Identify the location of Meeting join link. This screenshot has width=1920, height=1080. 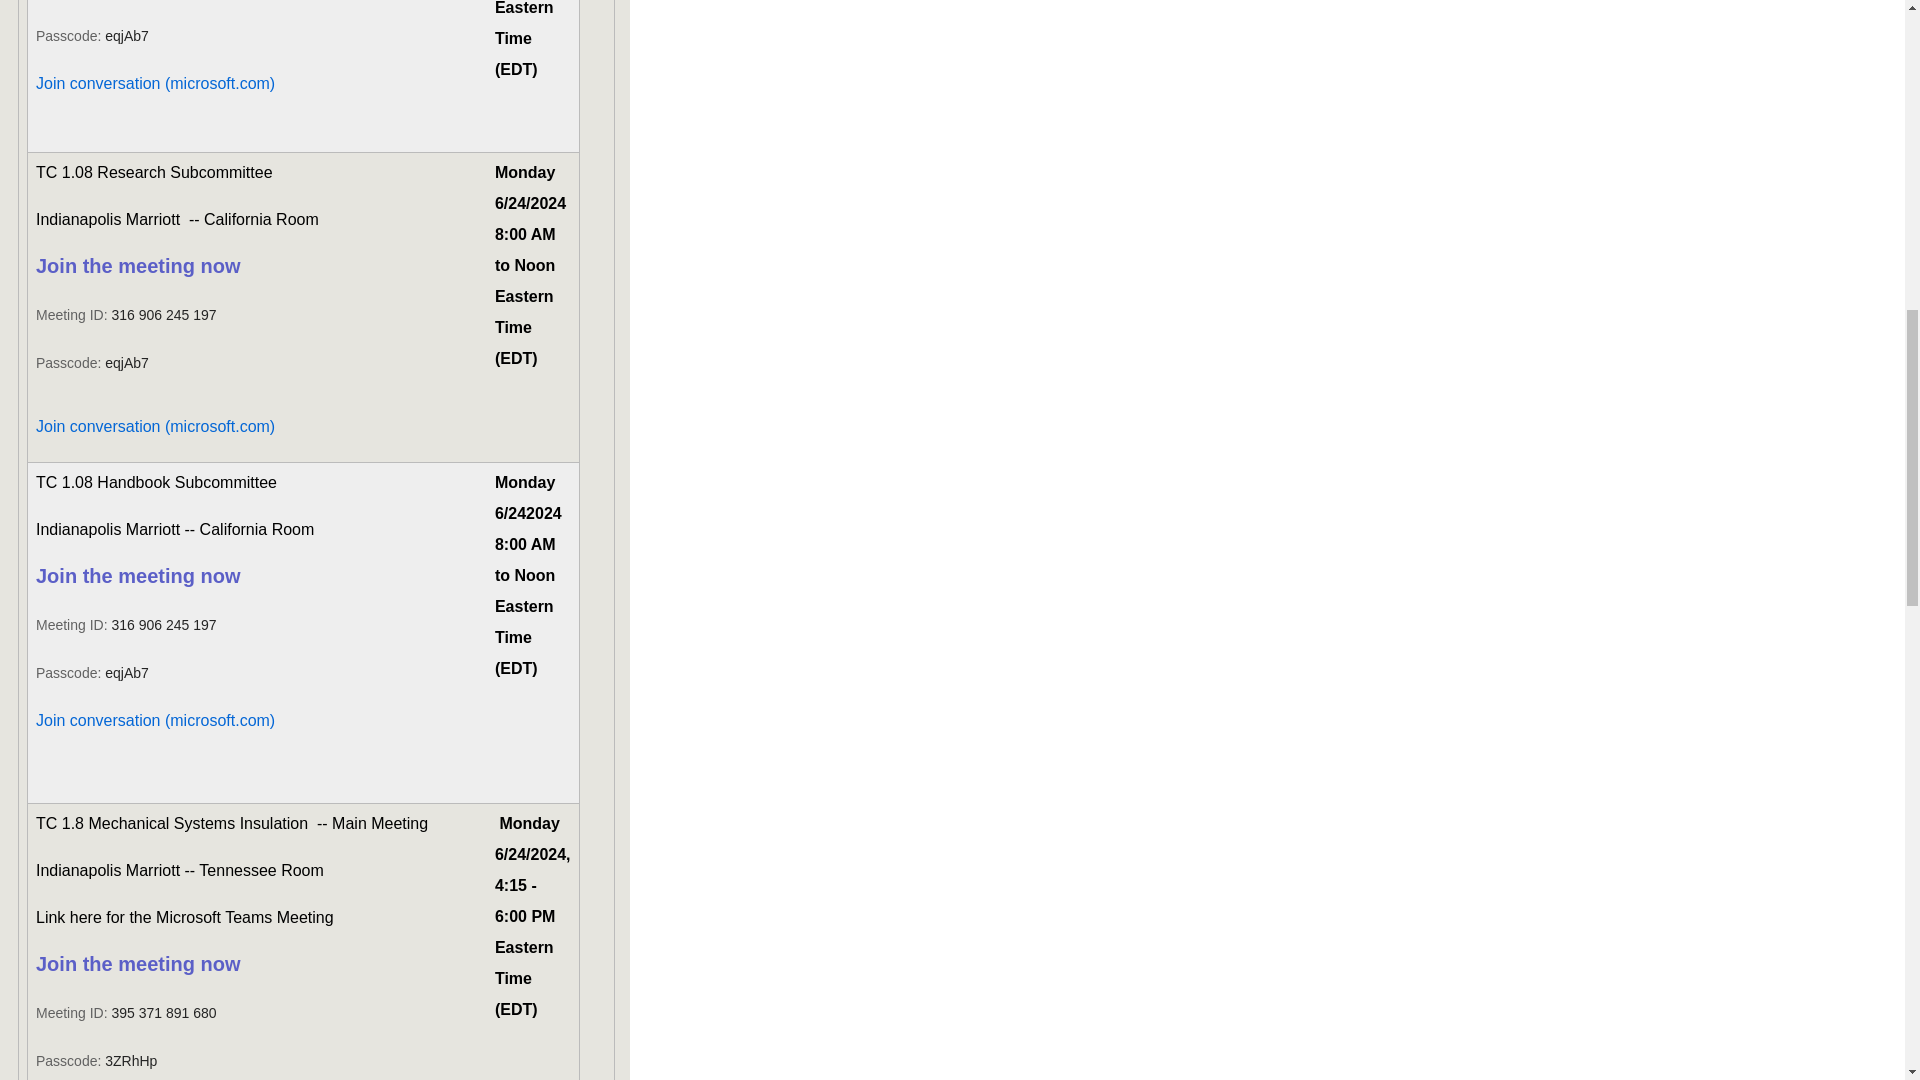
(138, 268).